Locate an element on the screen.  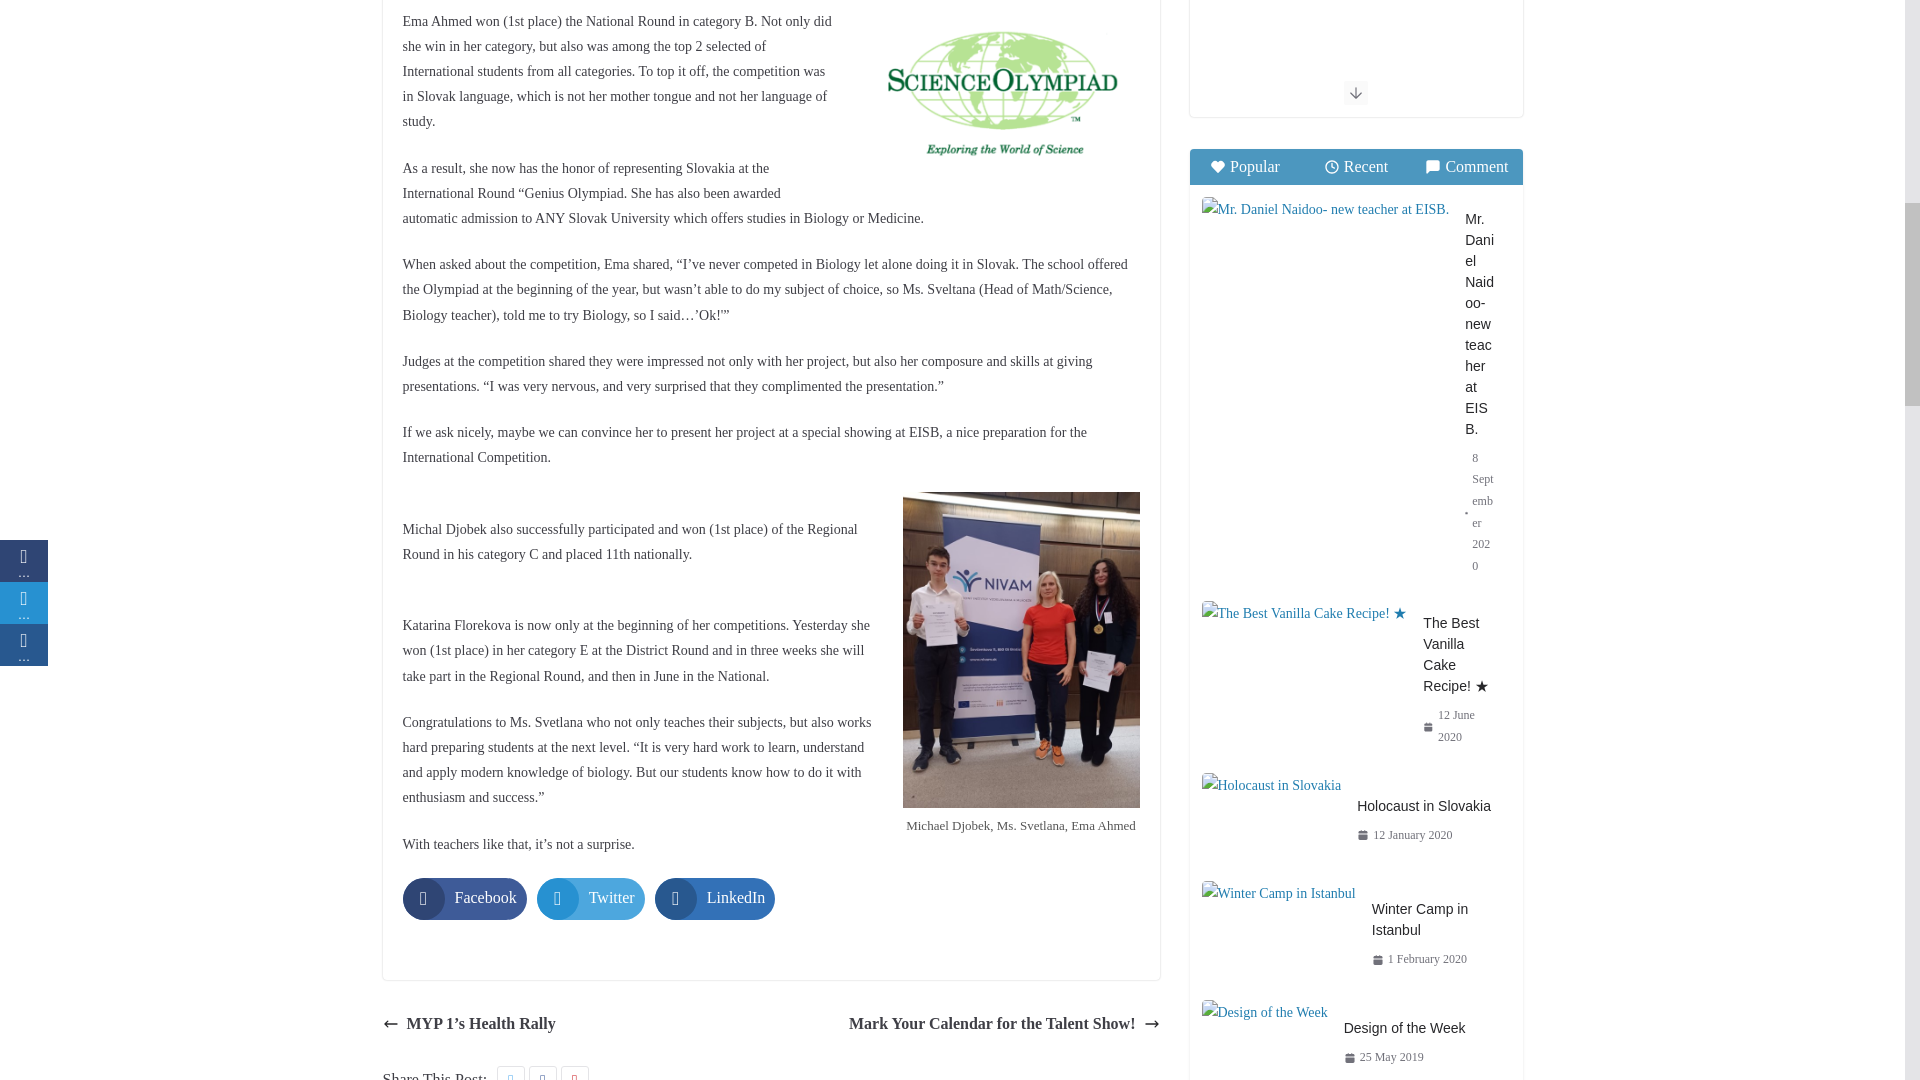
Twitter is located at coordinates (591, 899).